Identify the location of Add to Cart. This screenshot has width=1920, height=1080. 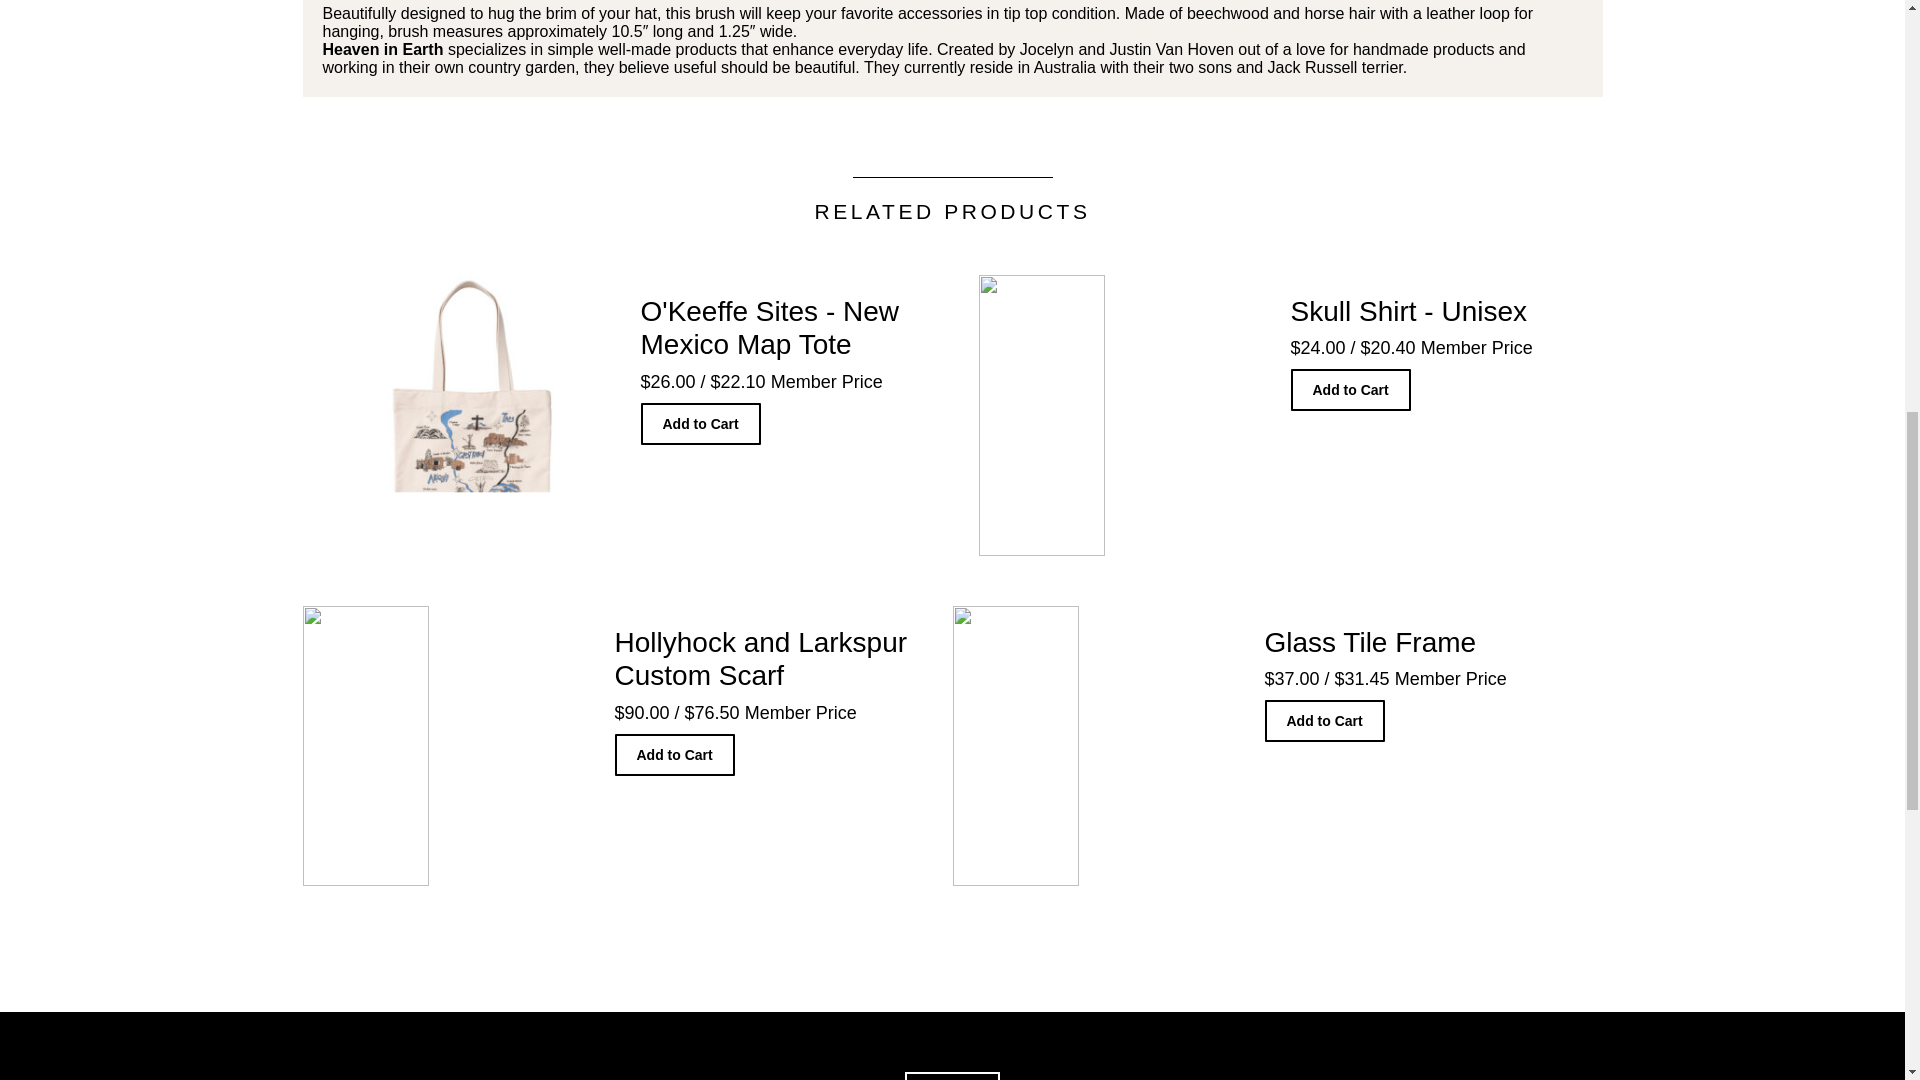
(1324, 720).